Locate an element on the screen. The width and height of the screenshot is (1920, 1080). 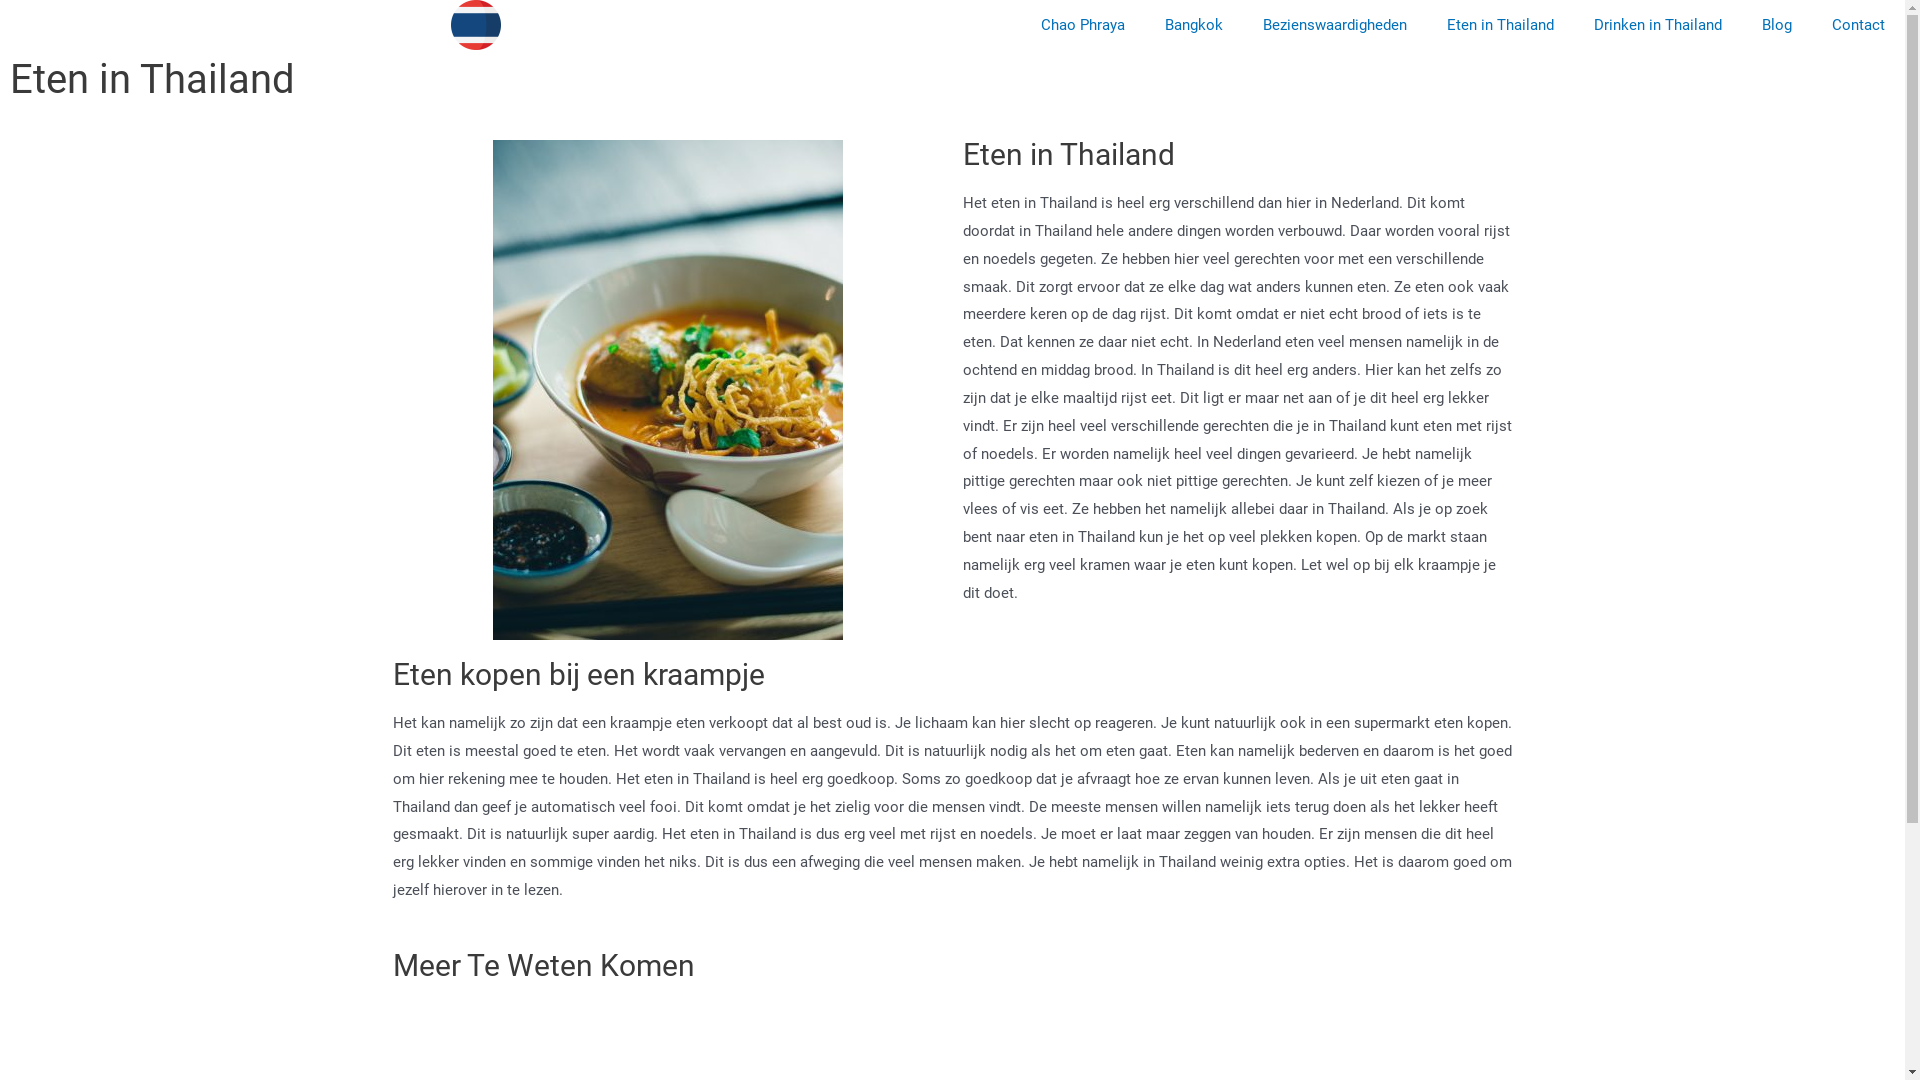
Bangkok is located at coordinates (1194, 25).